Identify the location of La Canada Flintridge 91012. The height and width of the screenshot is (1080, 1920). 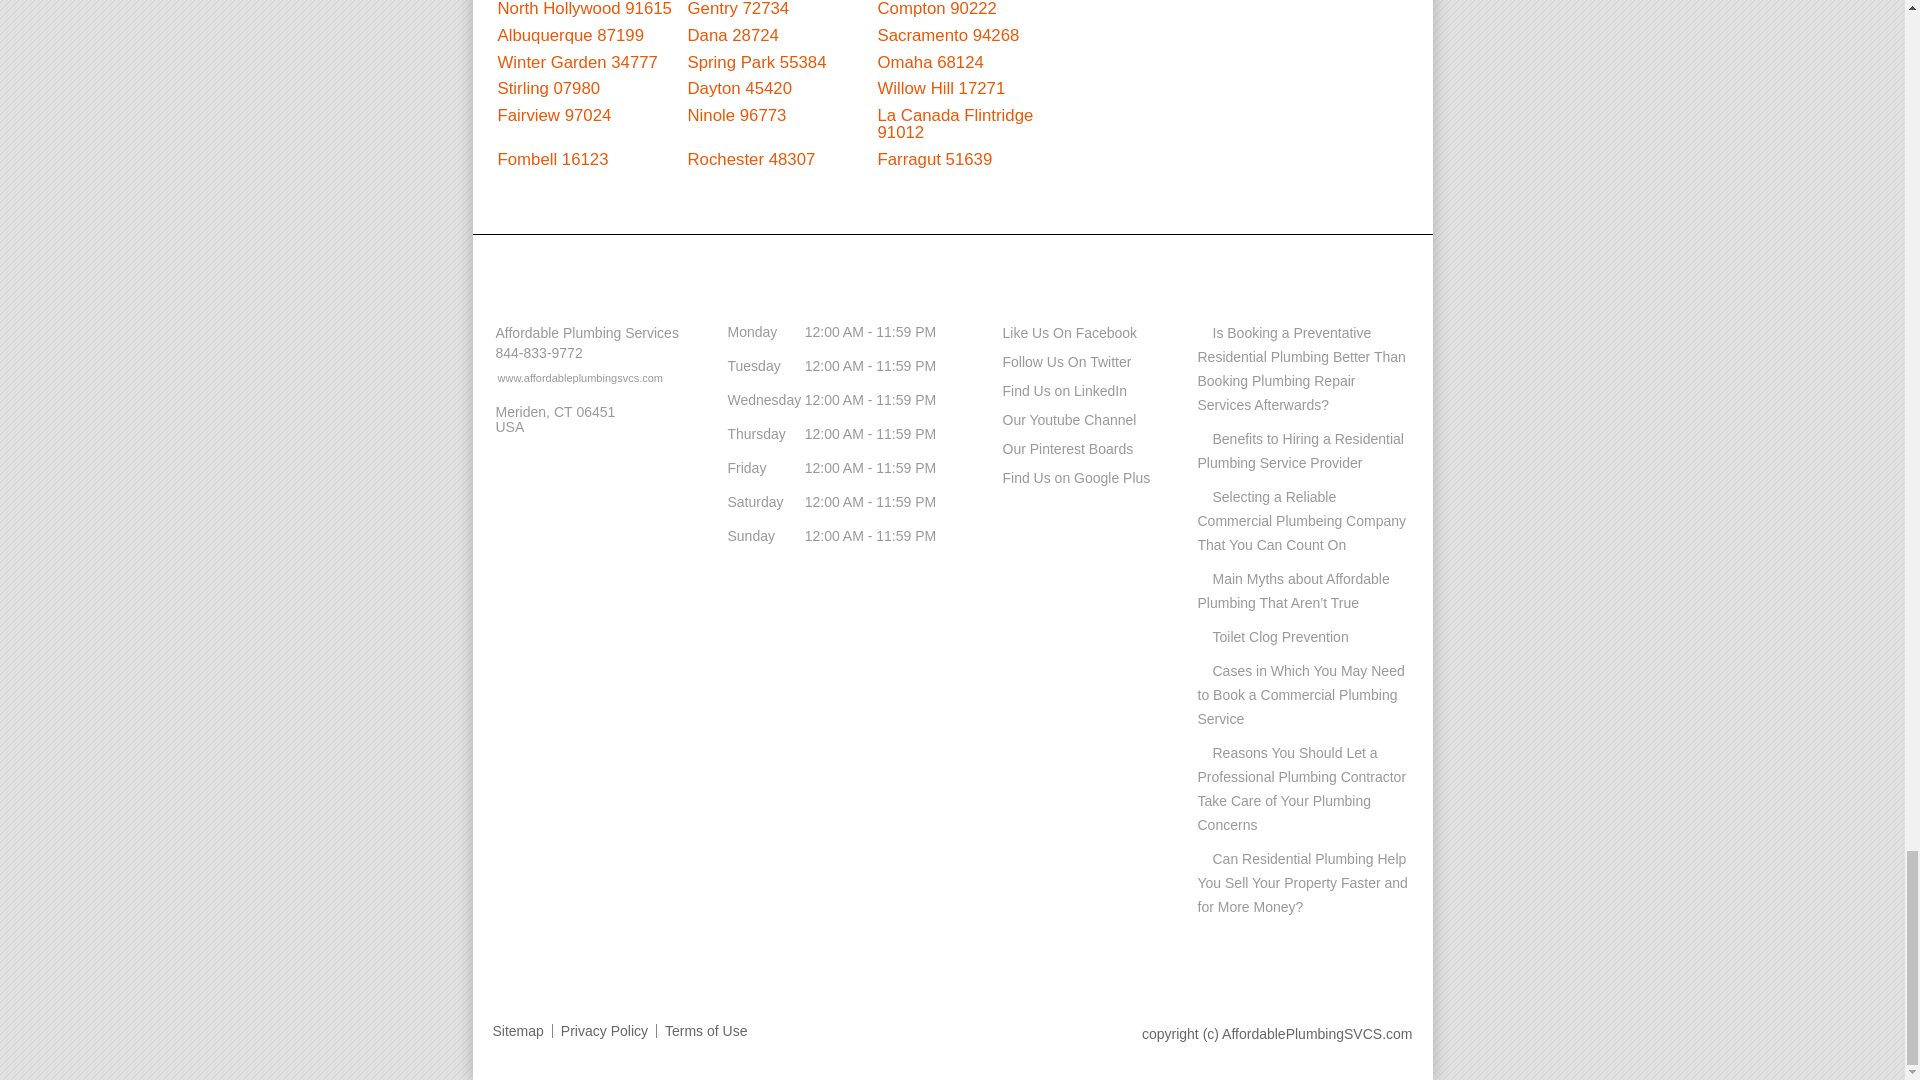
(956, 123).